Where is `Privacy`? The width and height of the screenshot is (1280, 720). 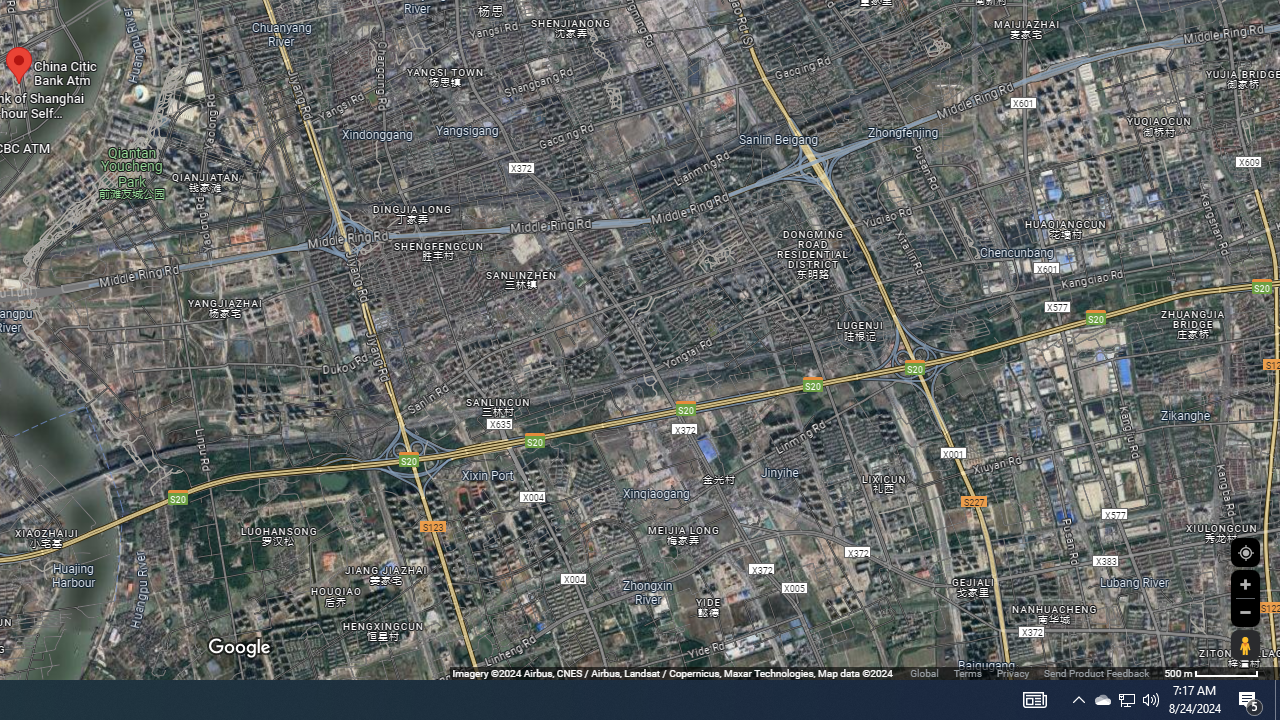 Privacy is located at coordinates (1012, 672).